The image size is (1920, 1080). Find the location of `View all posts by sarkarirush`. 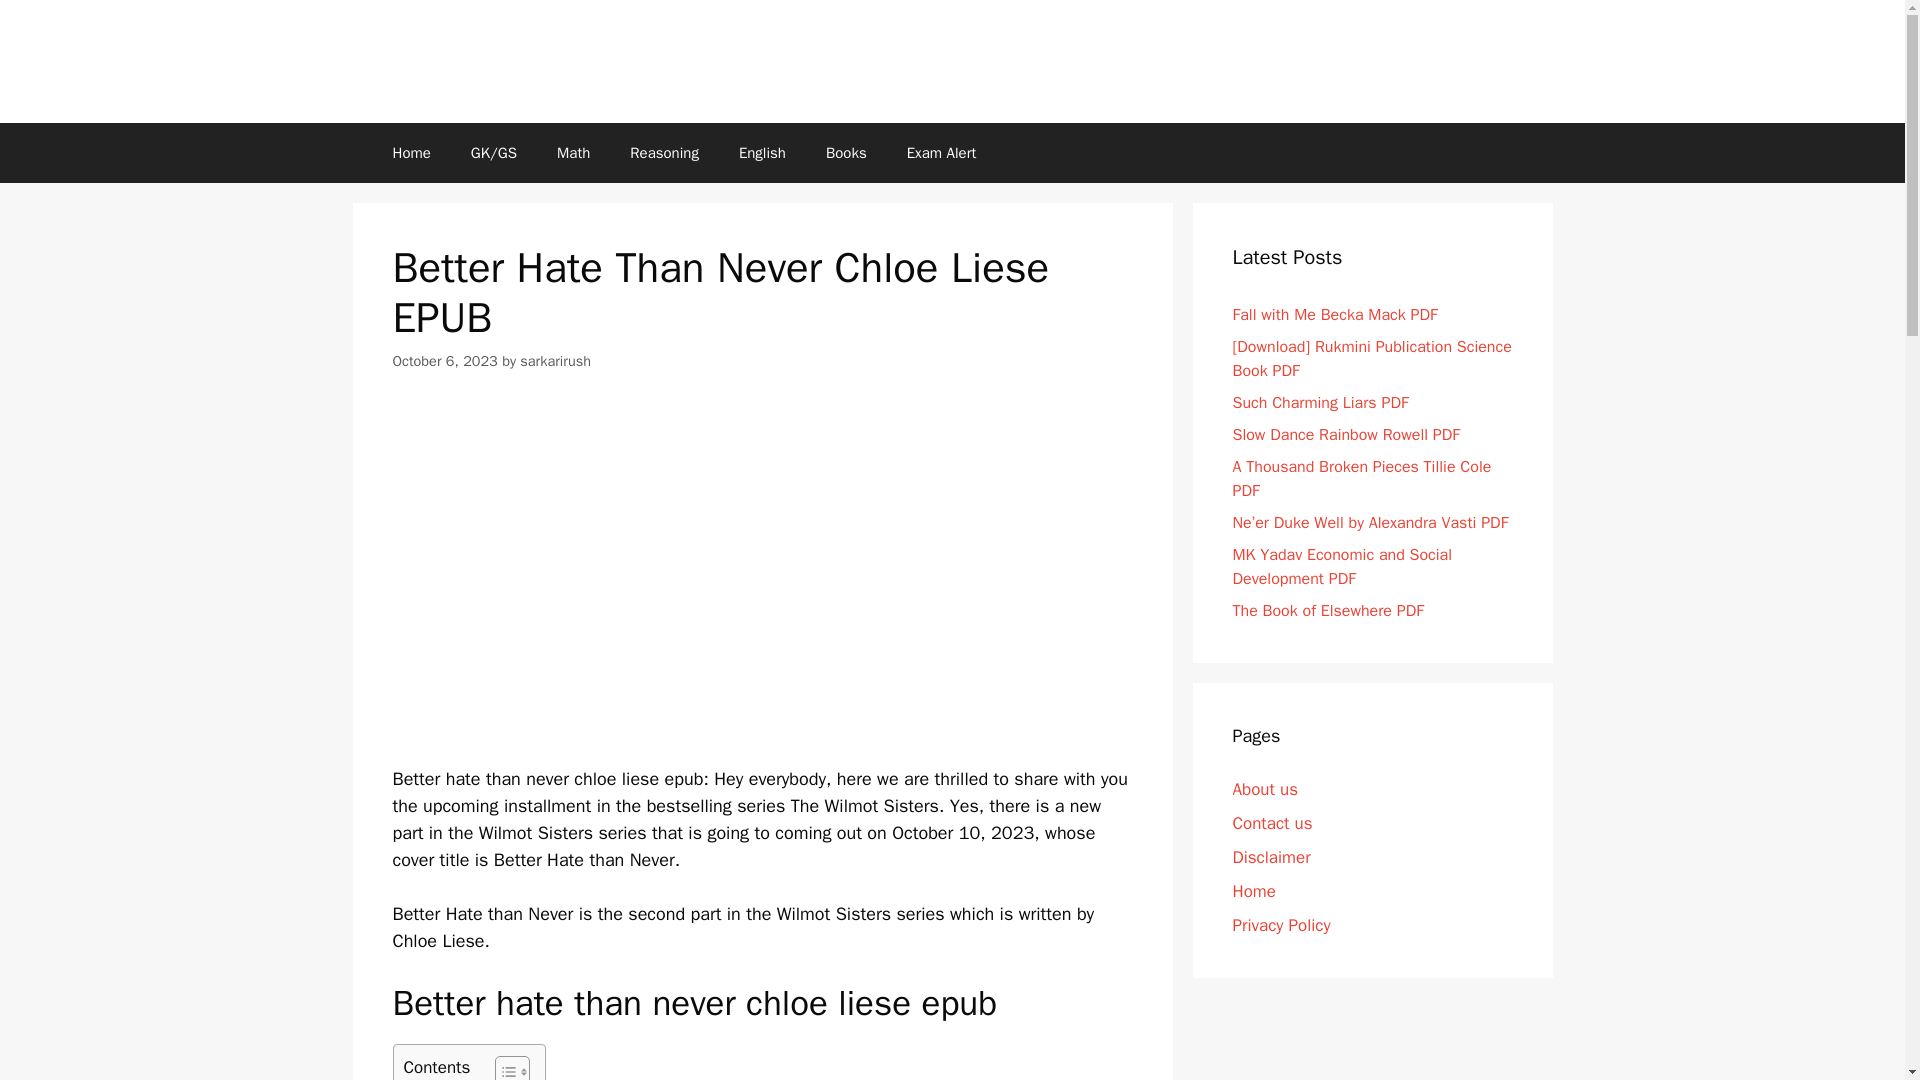

View all posts by sarkarirush is located at coordinates (556, 361).